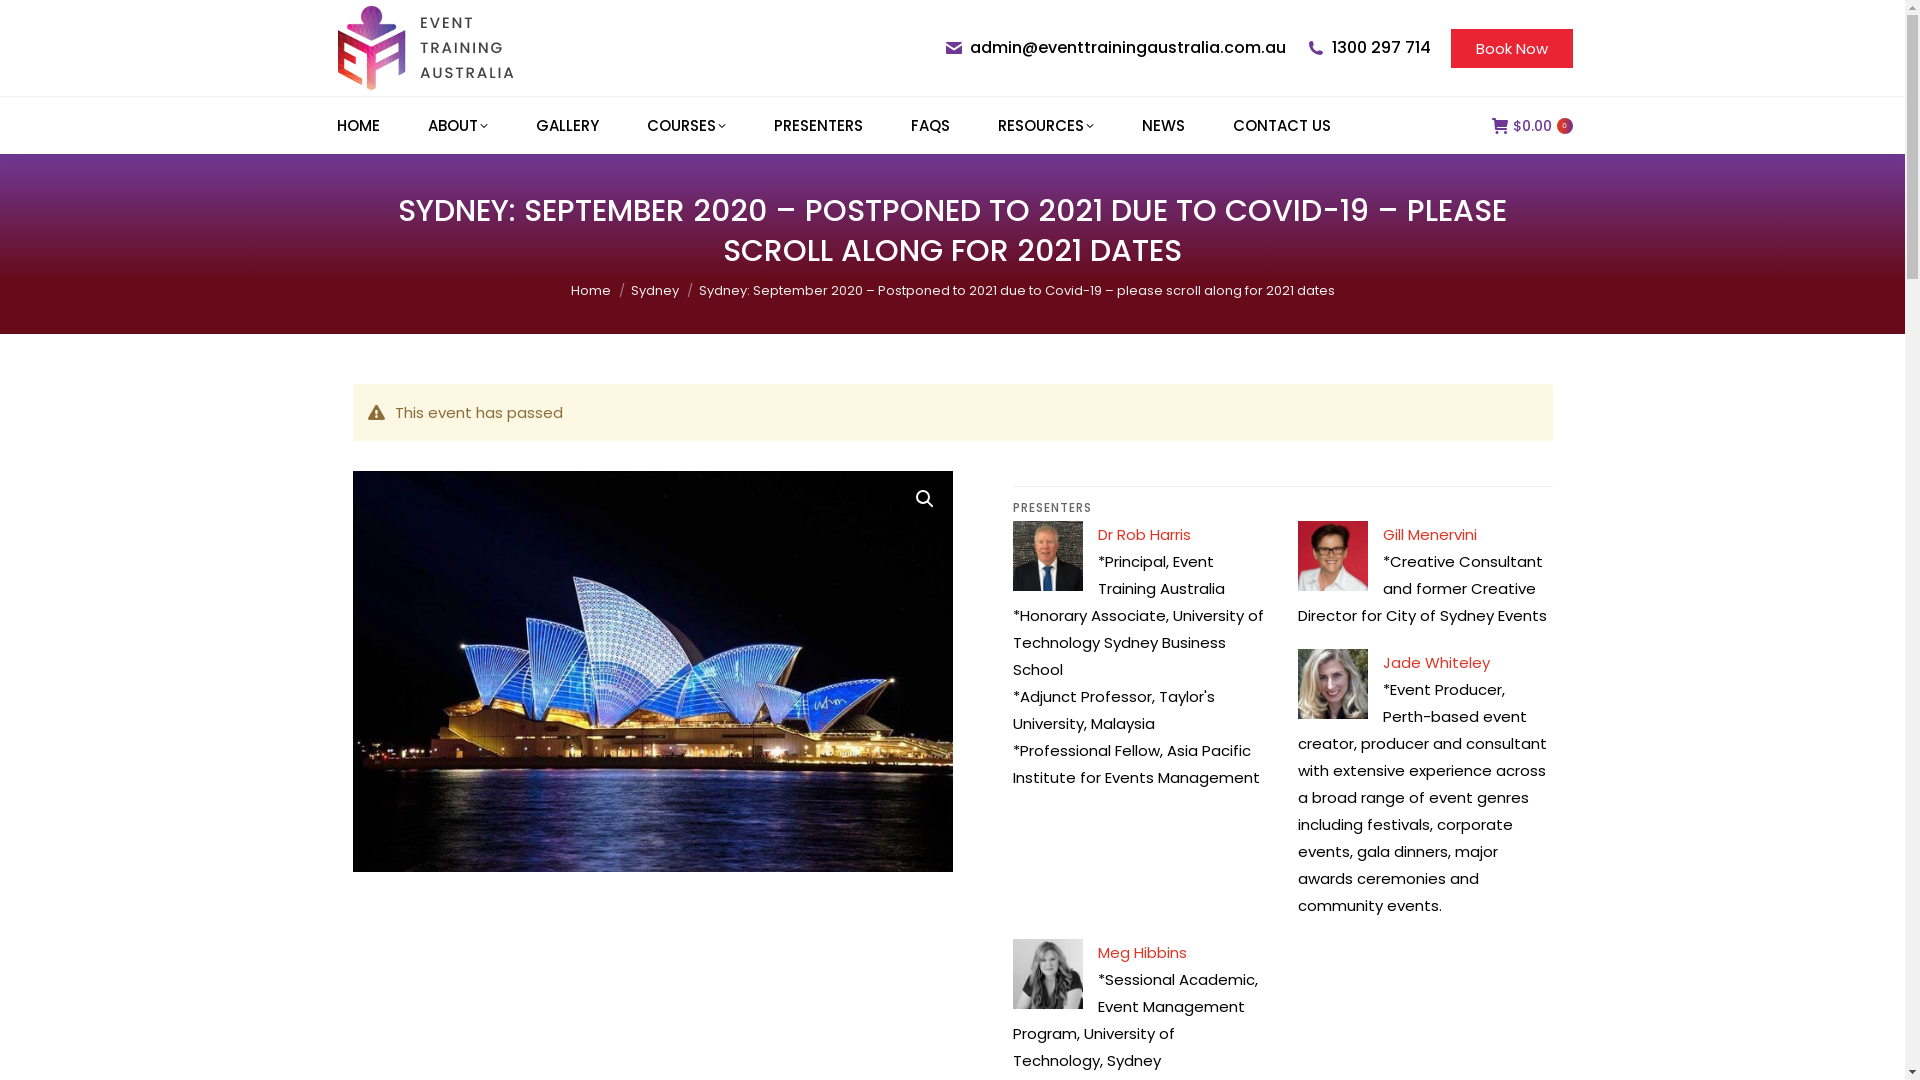 Image resolution: width=1920 pixels, height=1080 pixels. What do you see at coordinates (458, 126) in the screenshot?
I see `ABOUT` at bounding box center [458, 126].